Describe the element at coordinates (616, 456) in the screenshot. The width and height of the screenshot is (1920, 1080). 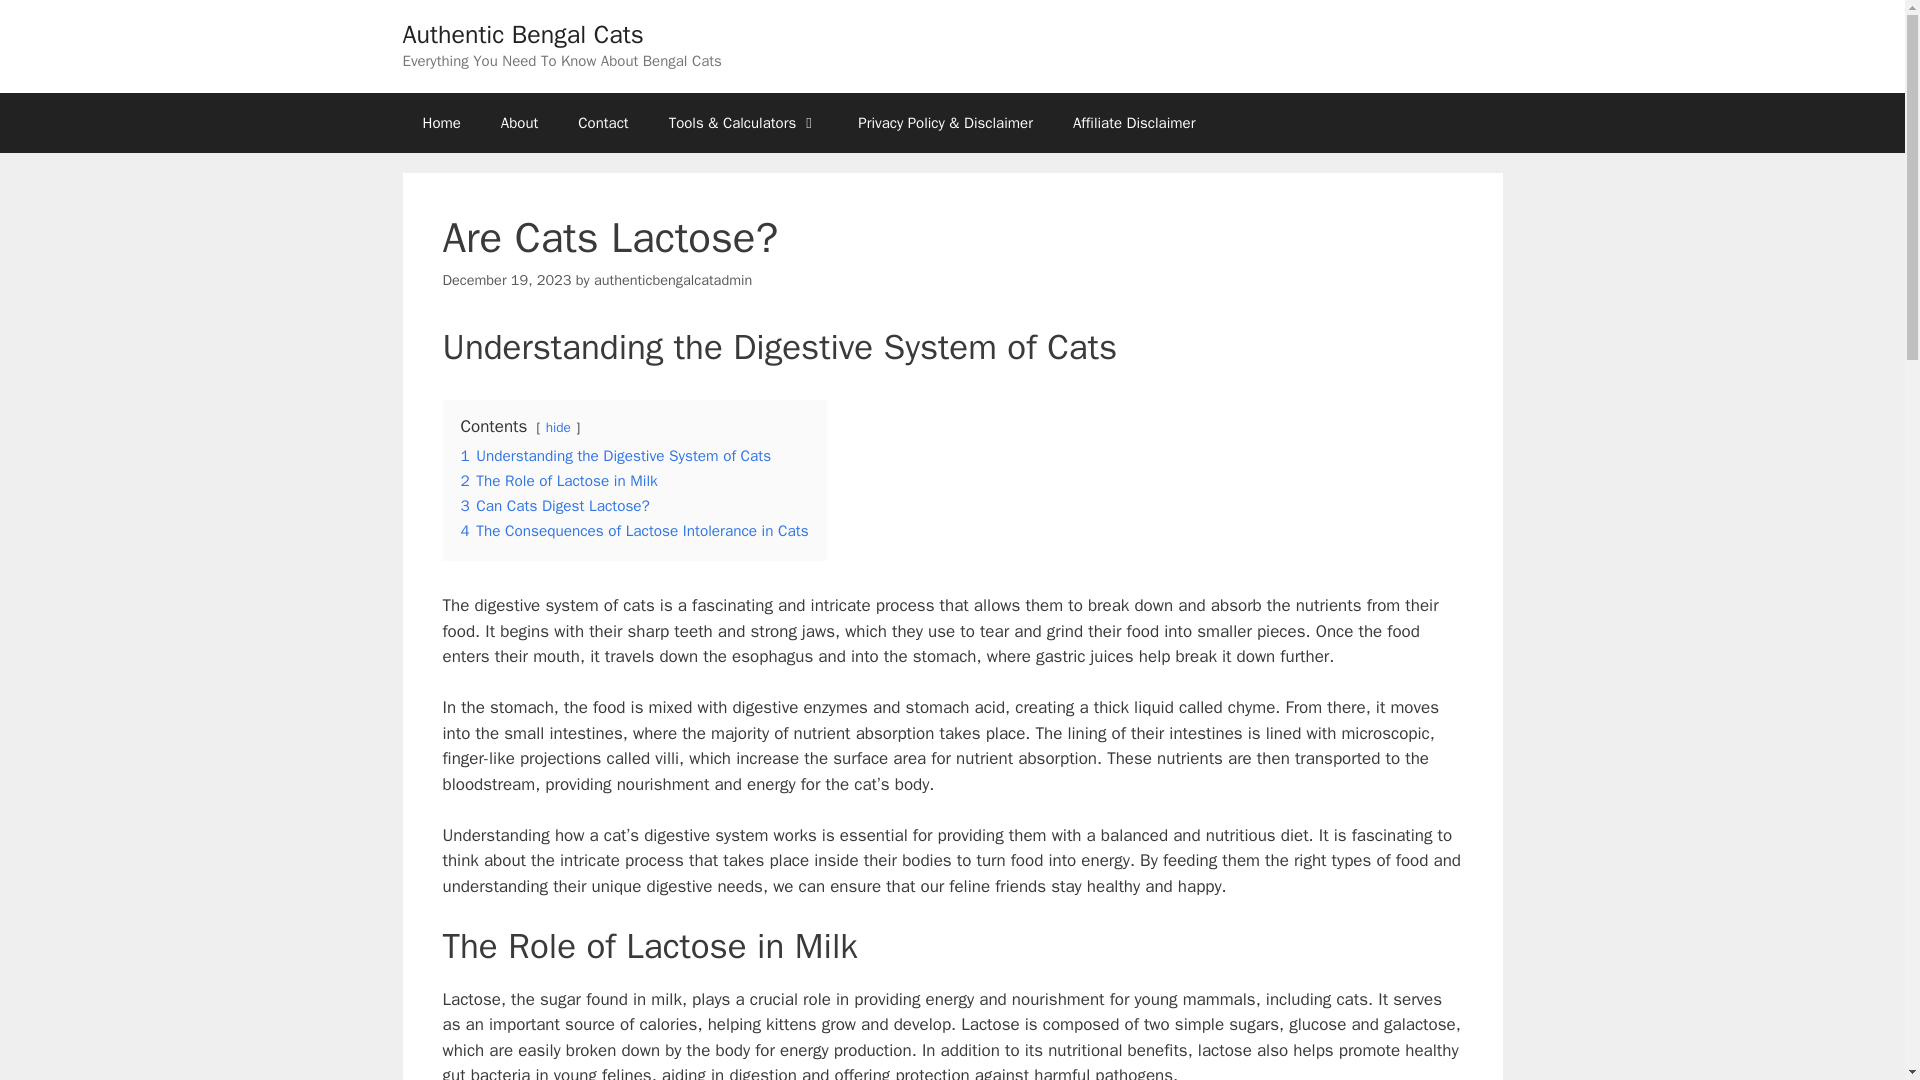
I see `1 Understanding the Digestive System of Cats` at that location.